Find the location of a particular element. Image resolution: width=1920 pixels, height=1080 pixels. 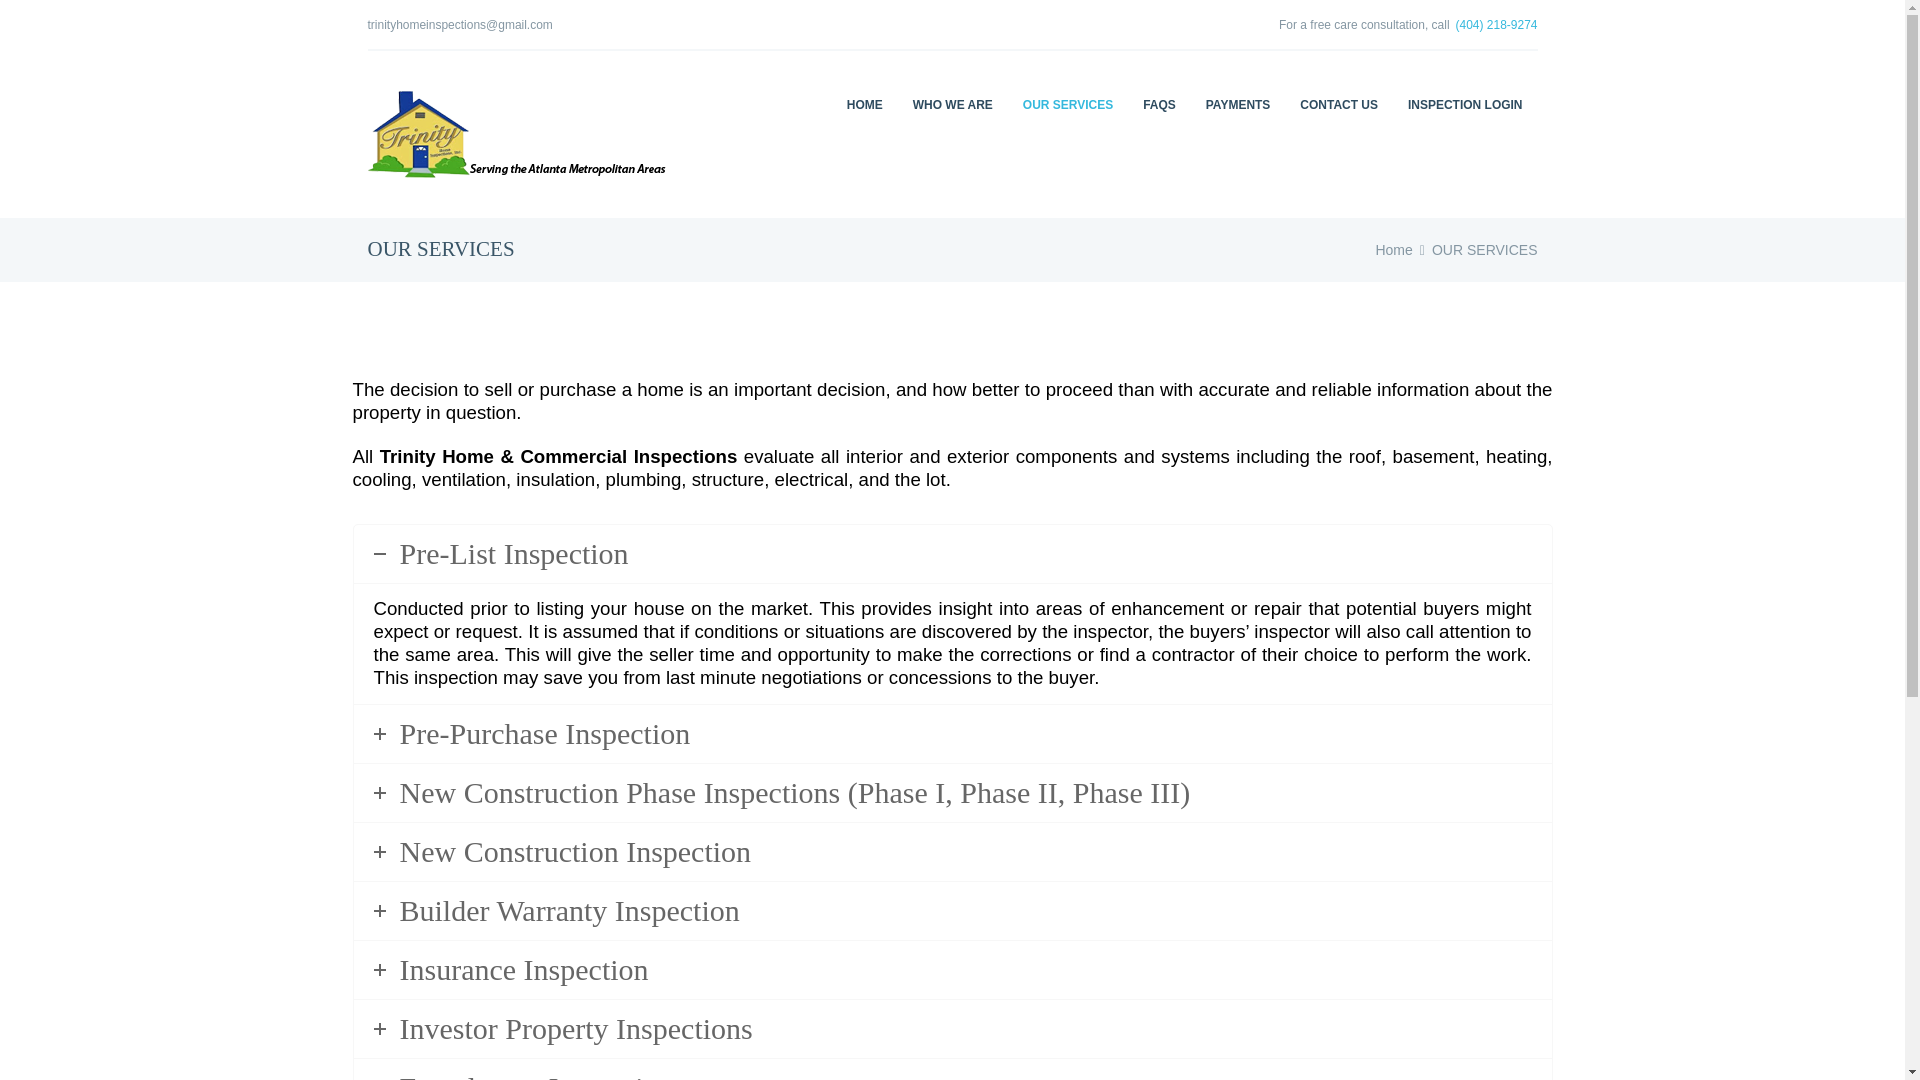

HOME is located at coordinates (864, 104).